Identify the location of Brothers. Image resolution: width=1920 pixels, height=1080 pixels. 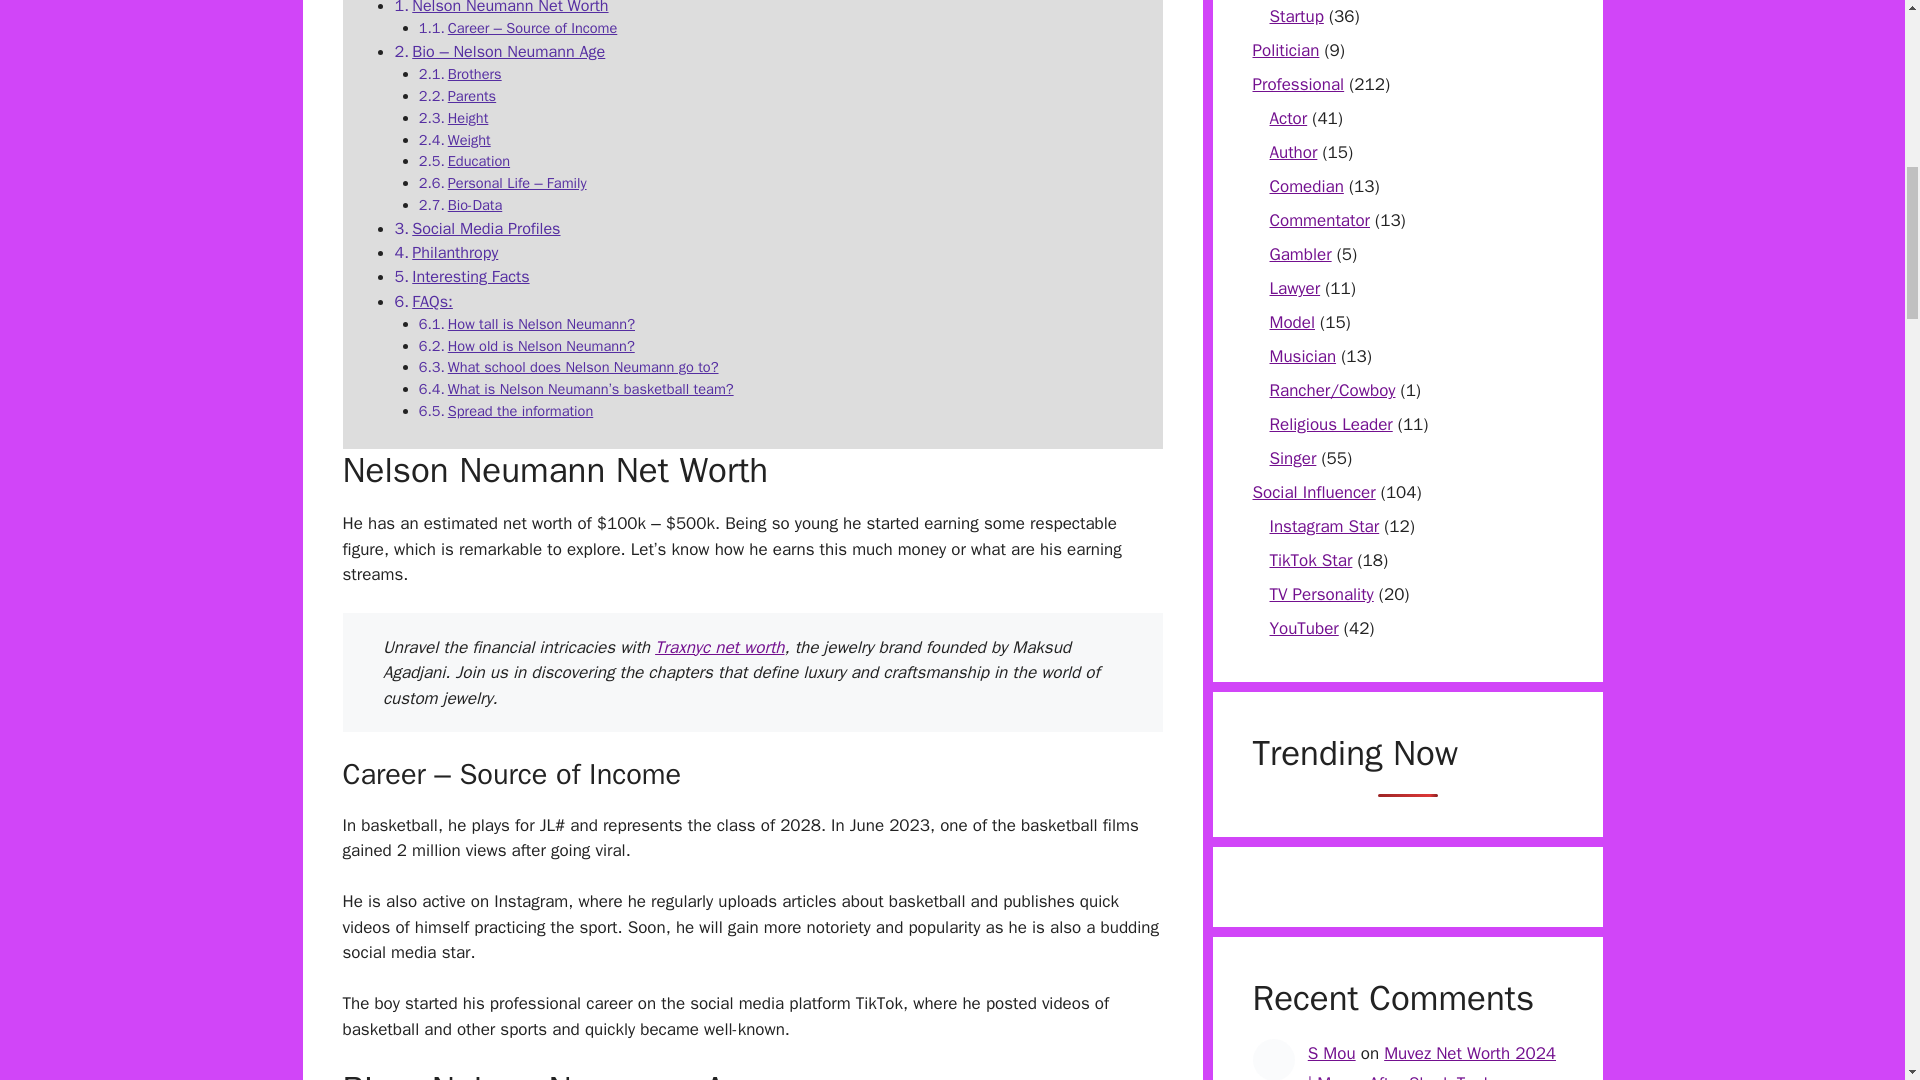
(474, 74).